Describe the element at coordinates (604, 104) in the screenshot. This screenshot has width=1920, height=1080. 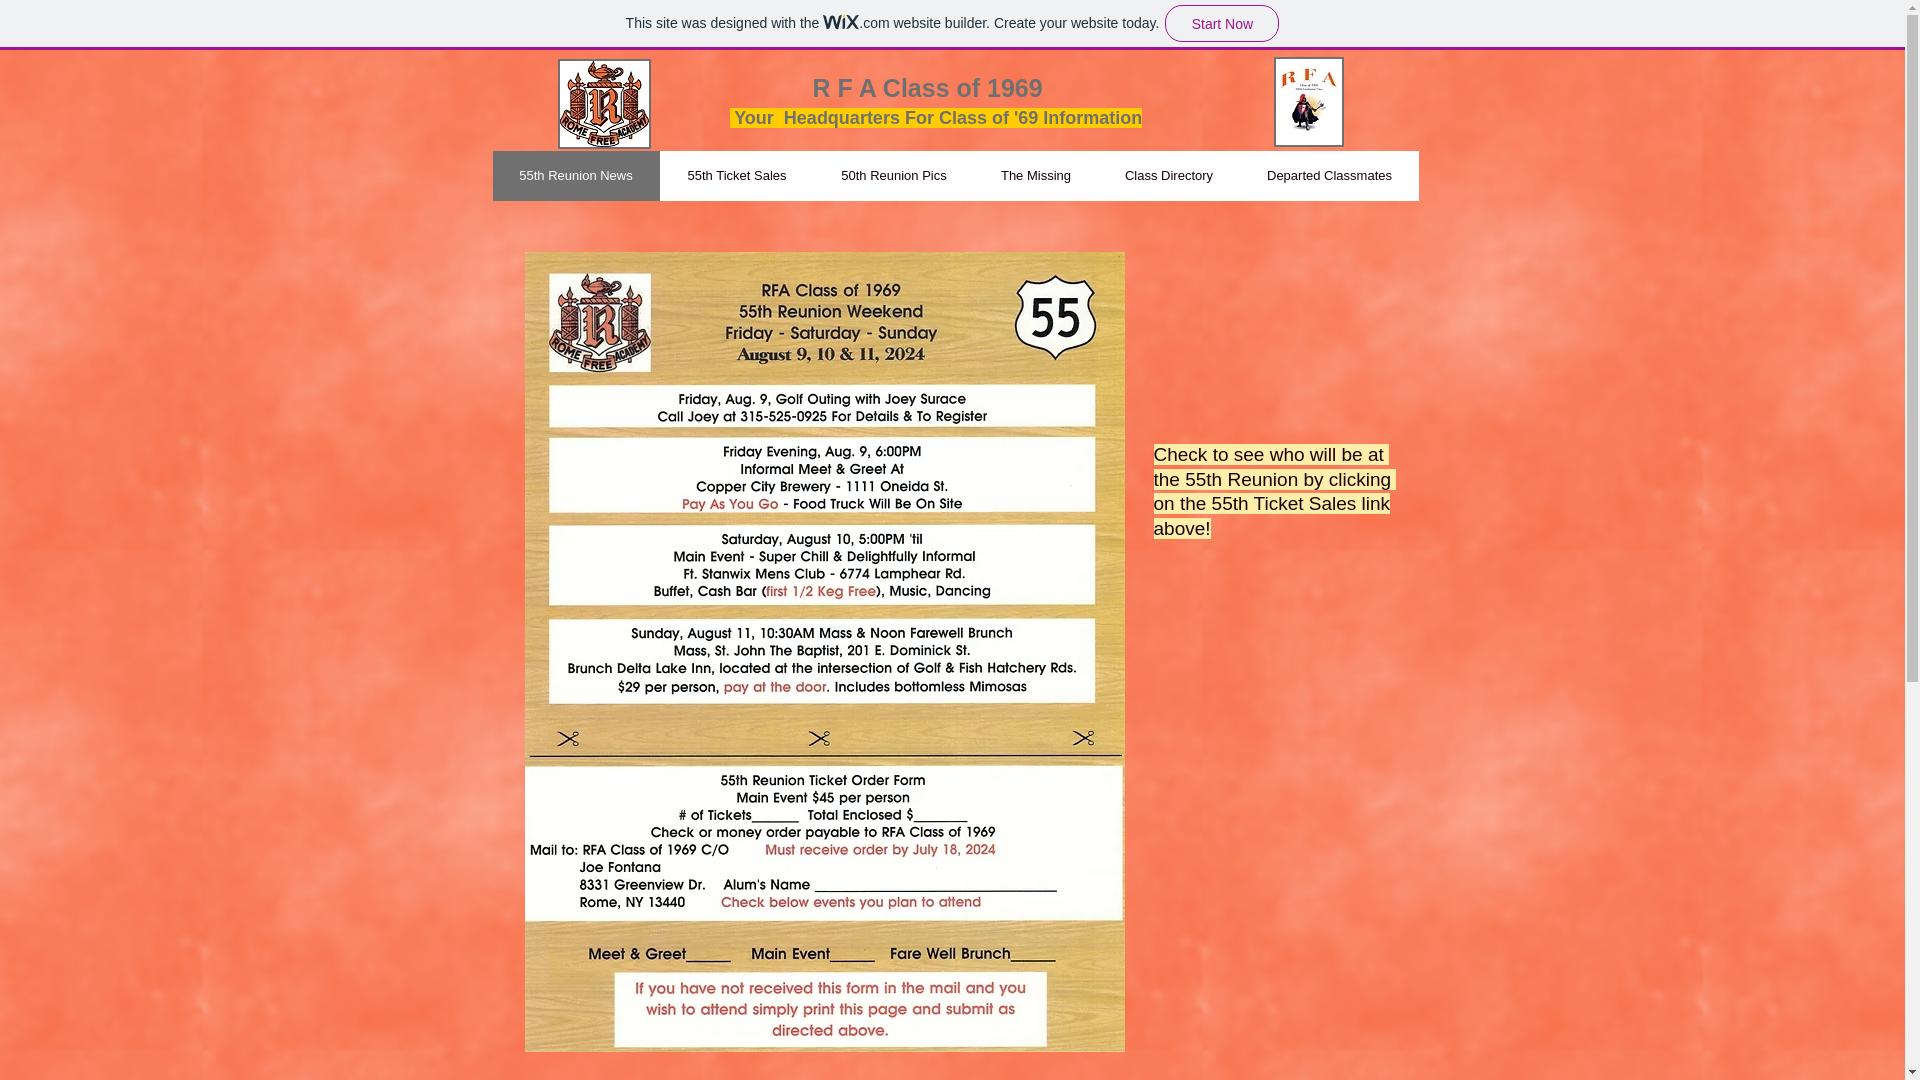
I see `RFA Logo.JPG` at that location.